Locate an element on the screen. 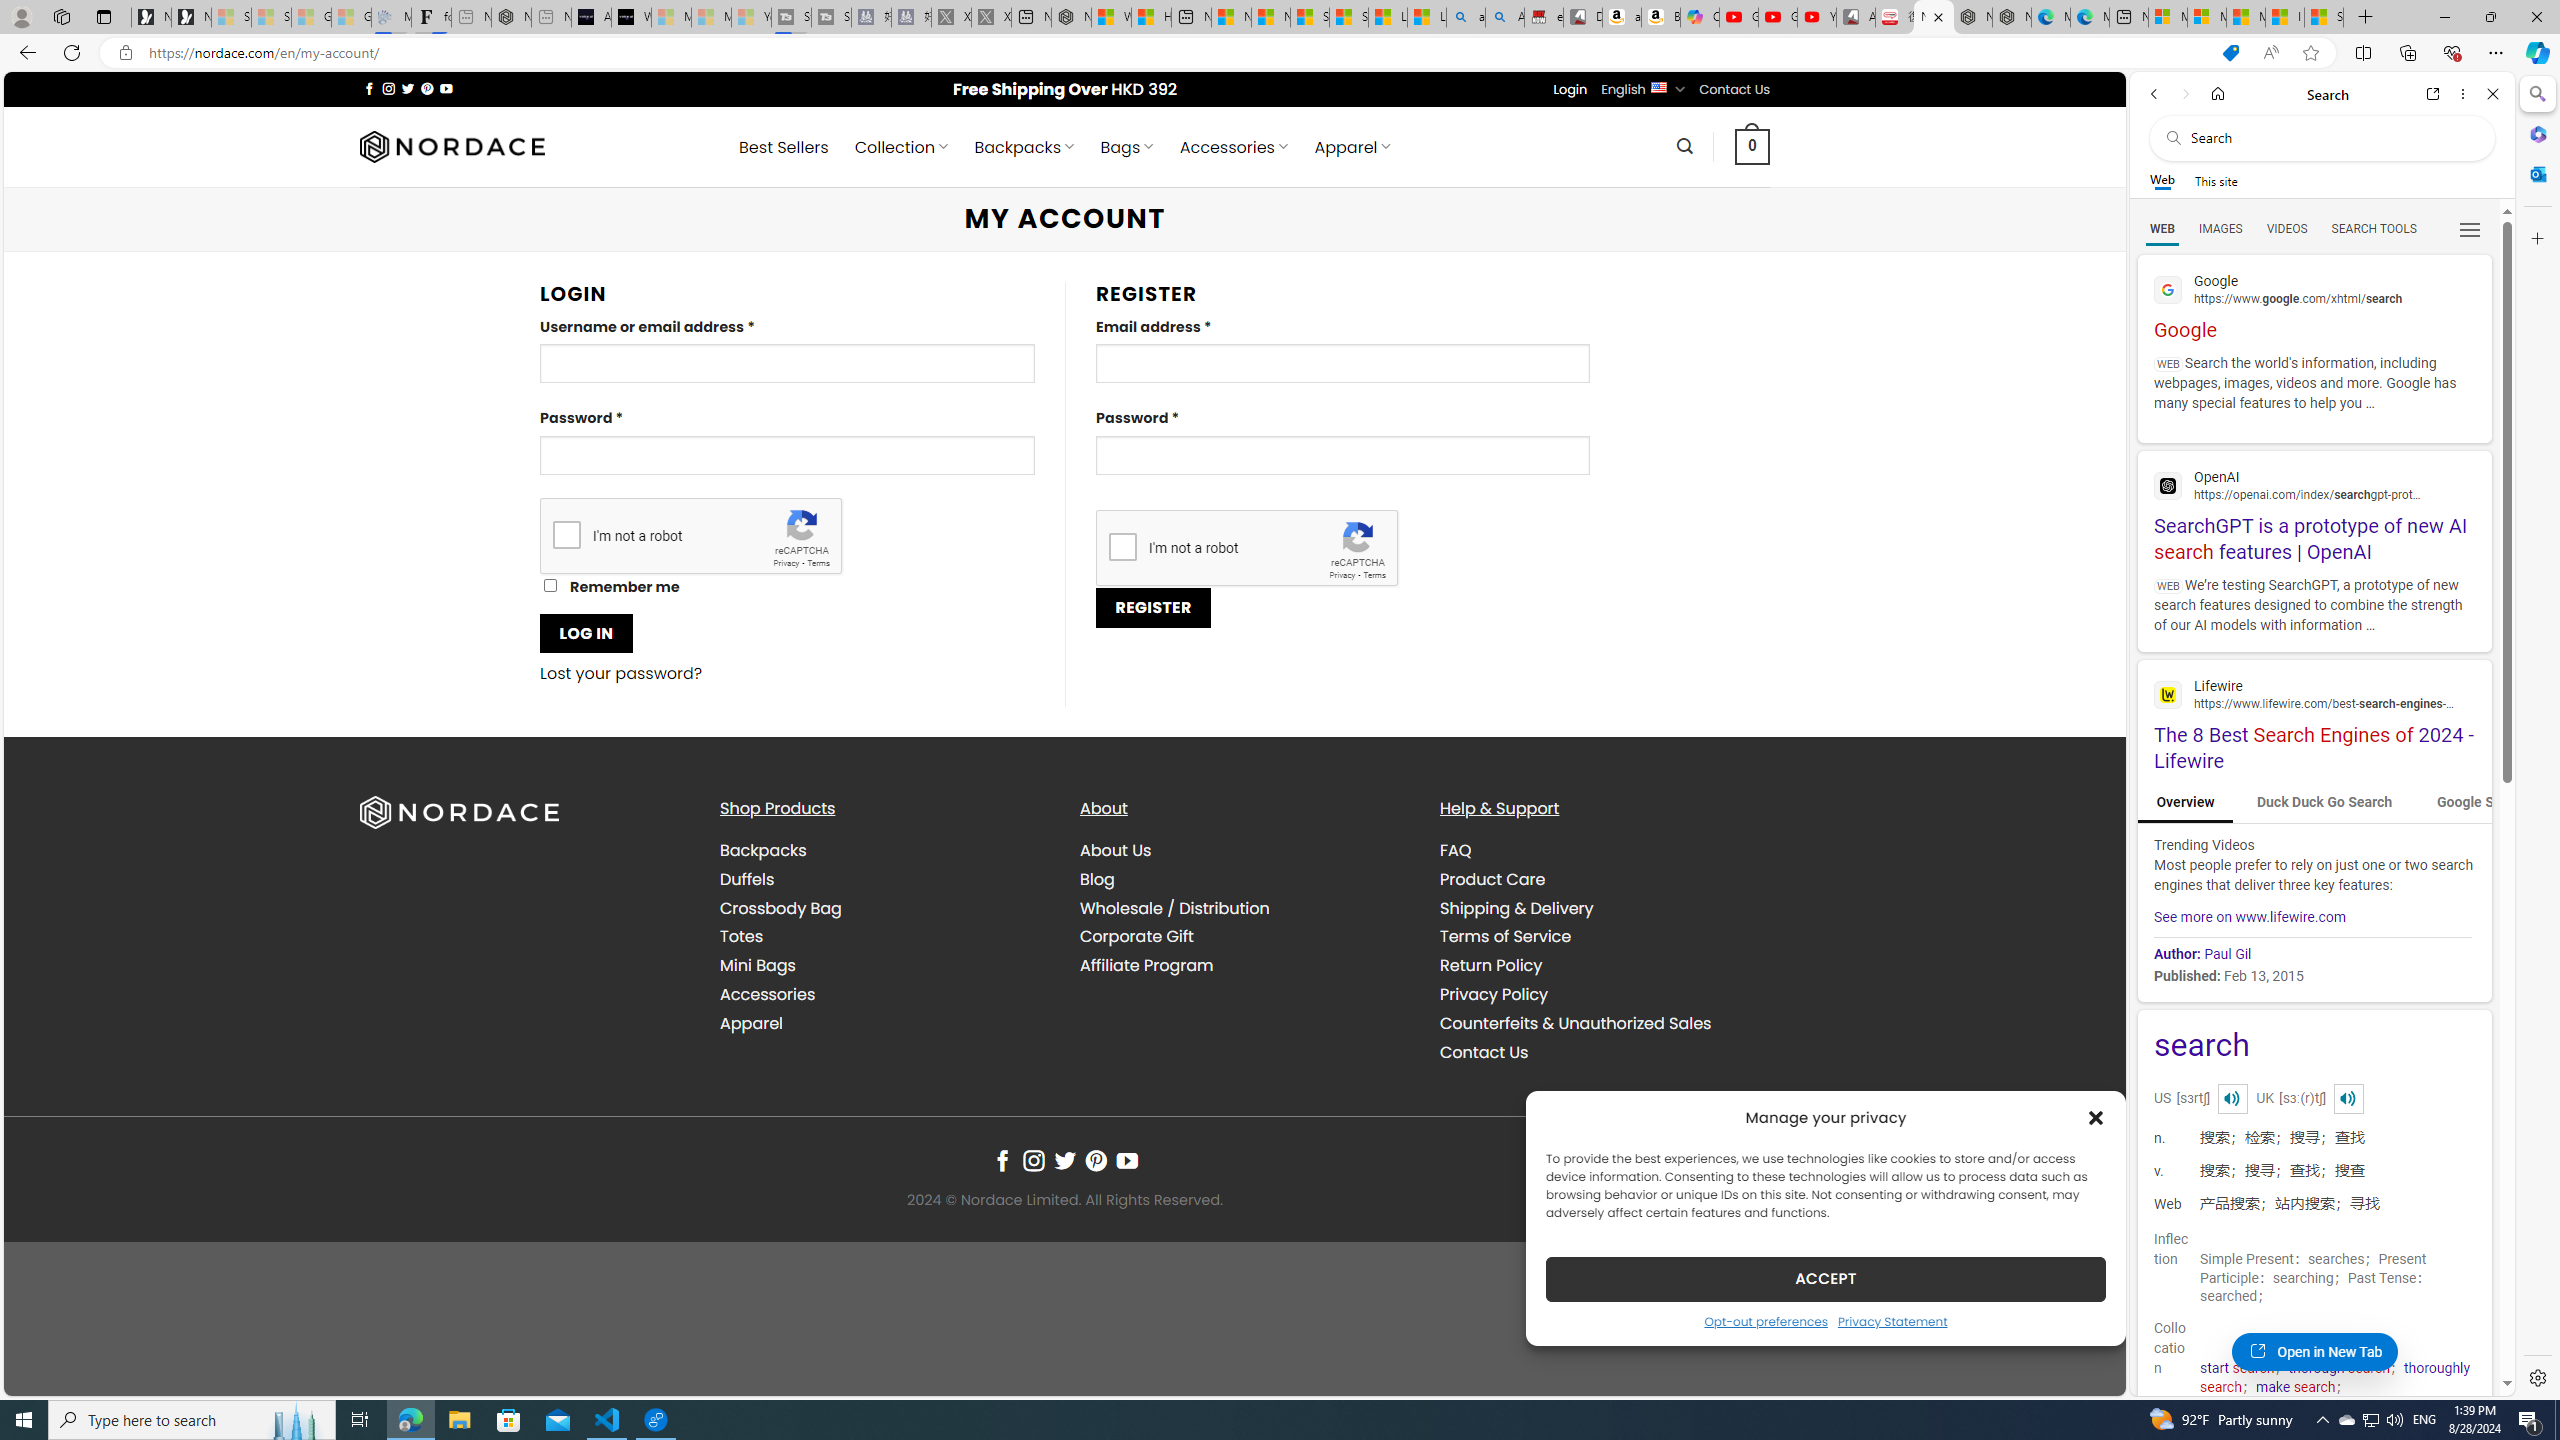  New tab - Sleeping is located at coordinates (552, 17).